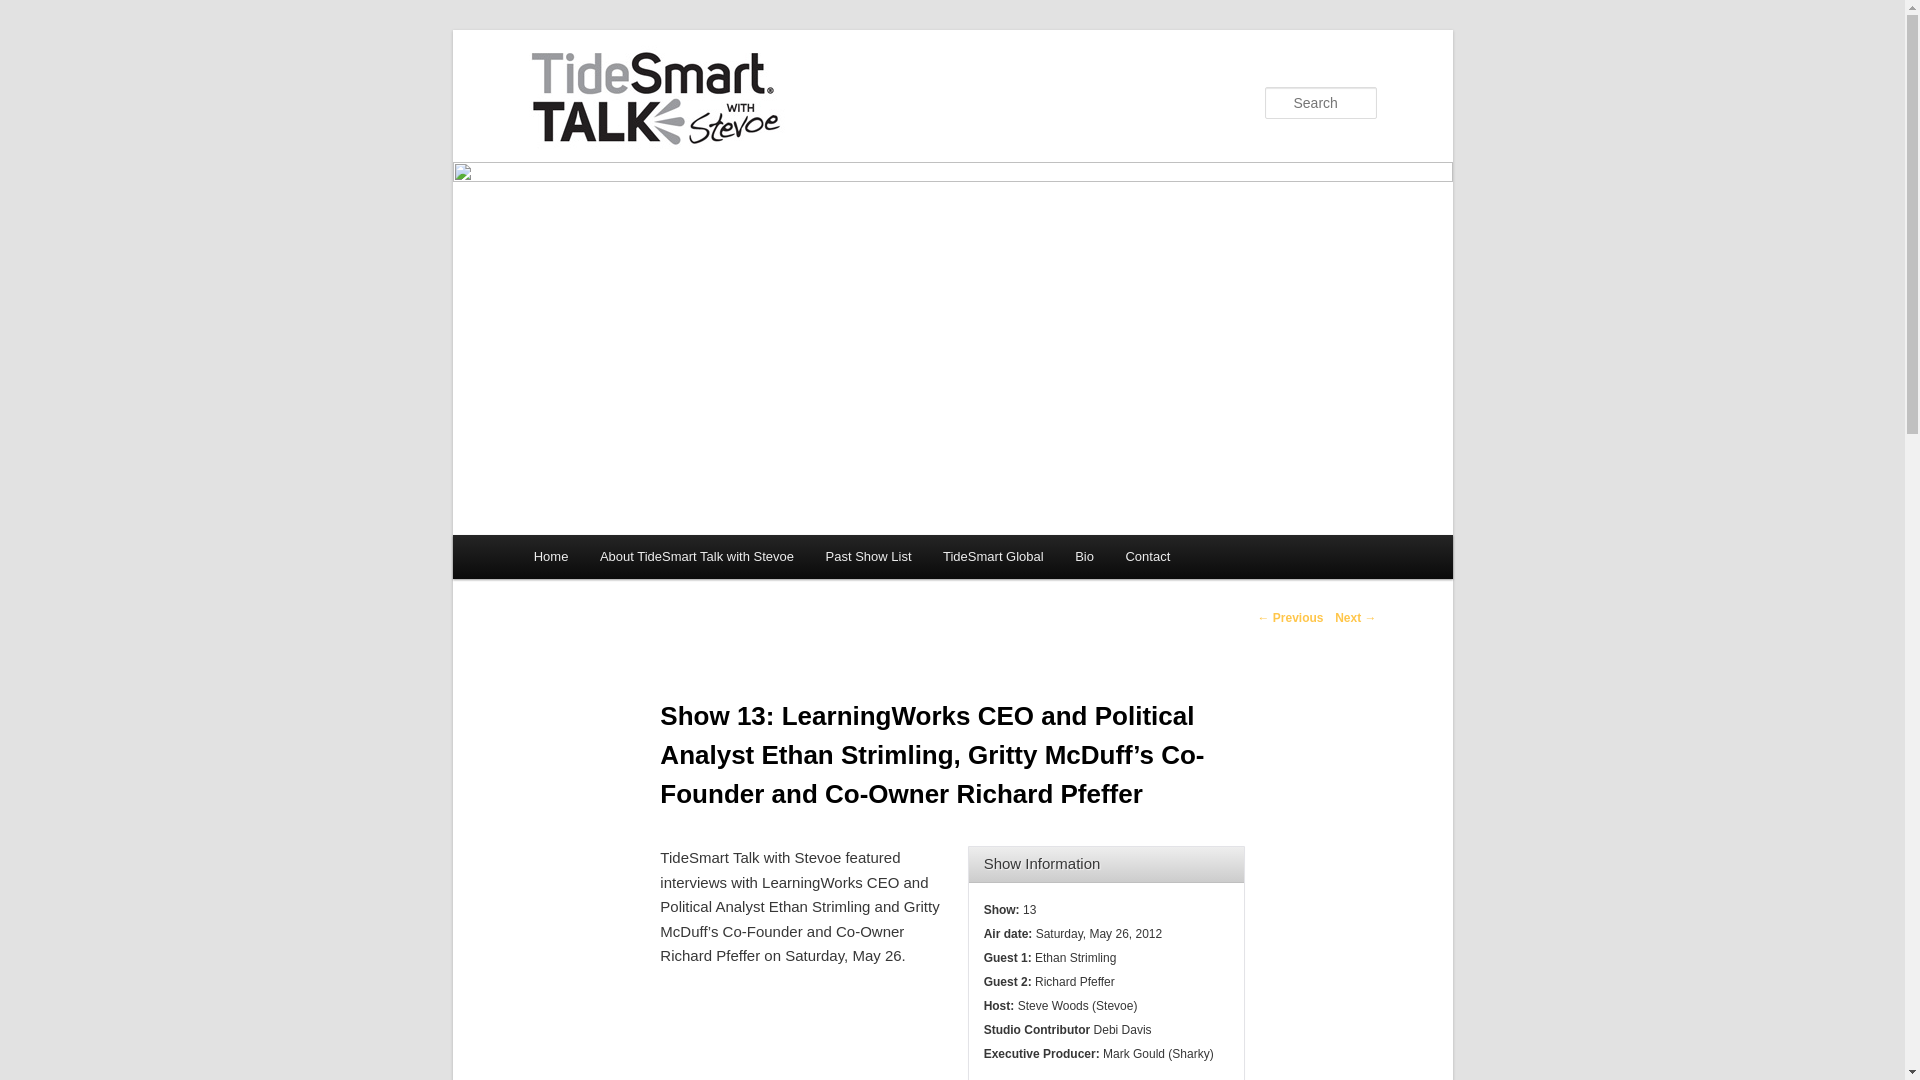 This screenshot has height=1080, width=1920. I want to click on Home, so click(550, 556).